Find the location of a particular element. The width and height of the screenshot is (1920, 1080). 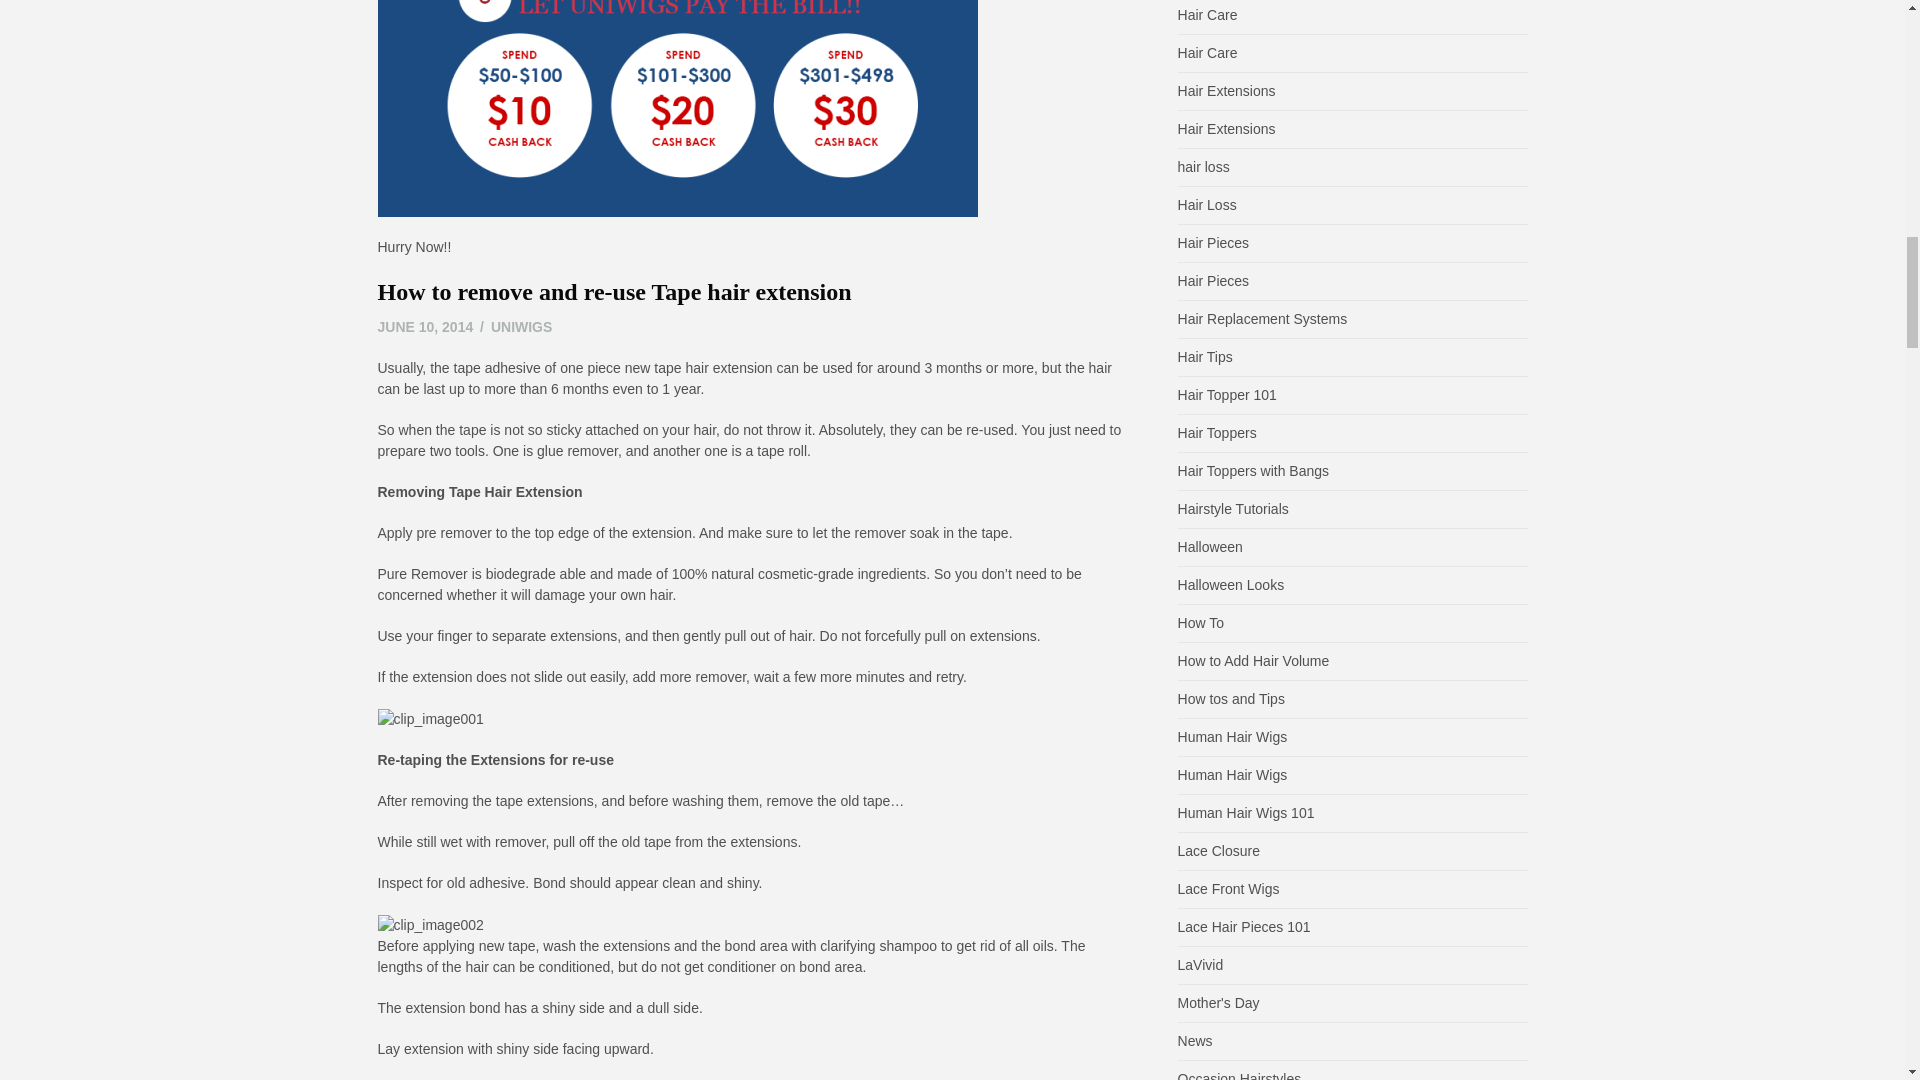

How to remove and re-use Tape hair extension is located at coordinates (615, 291).